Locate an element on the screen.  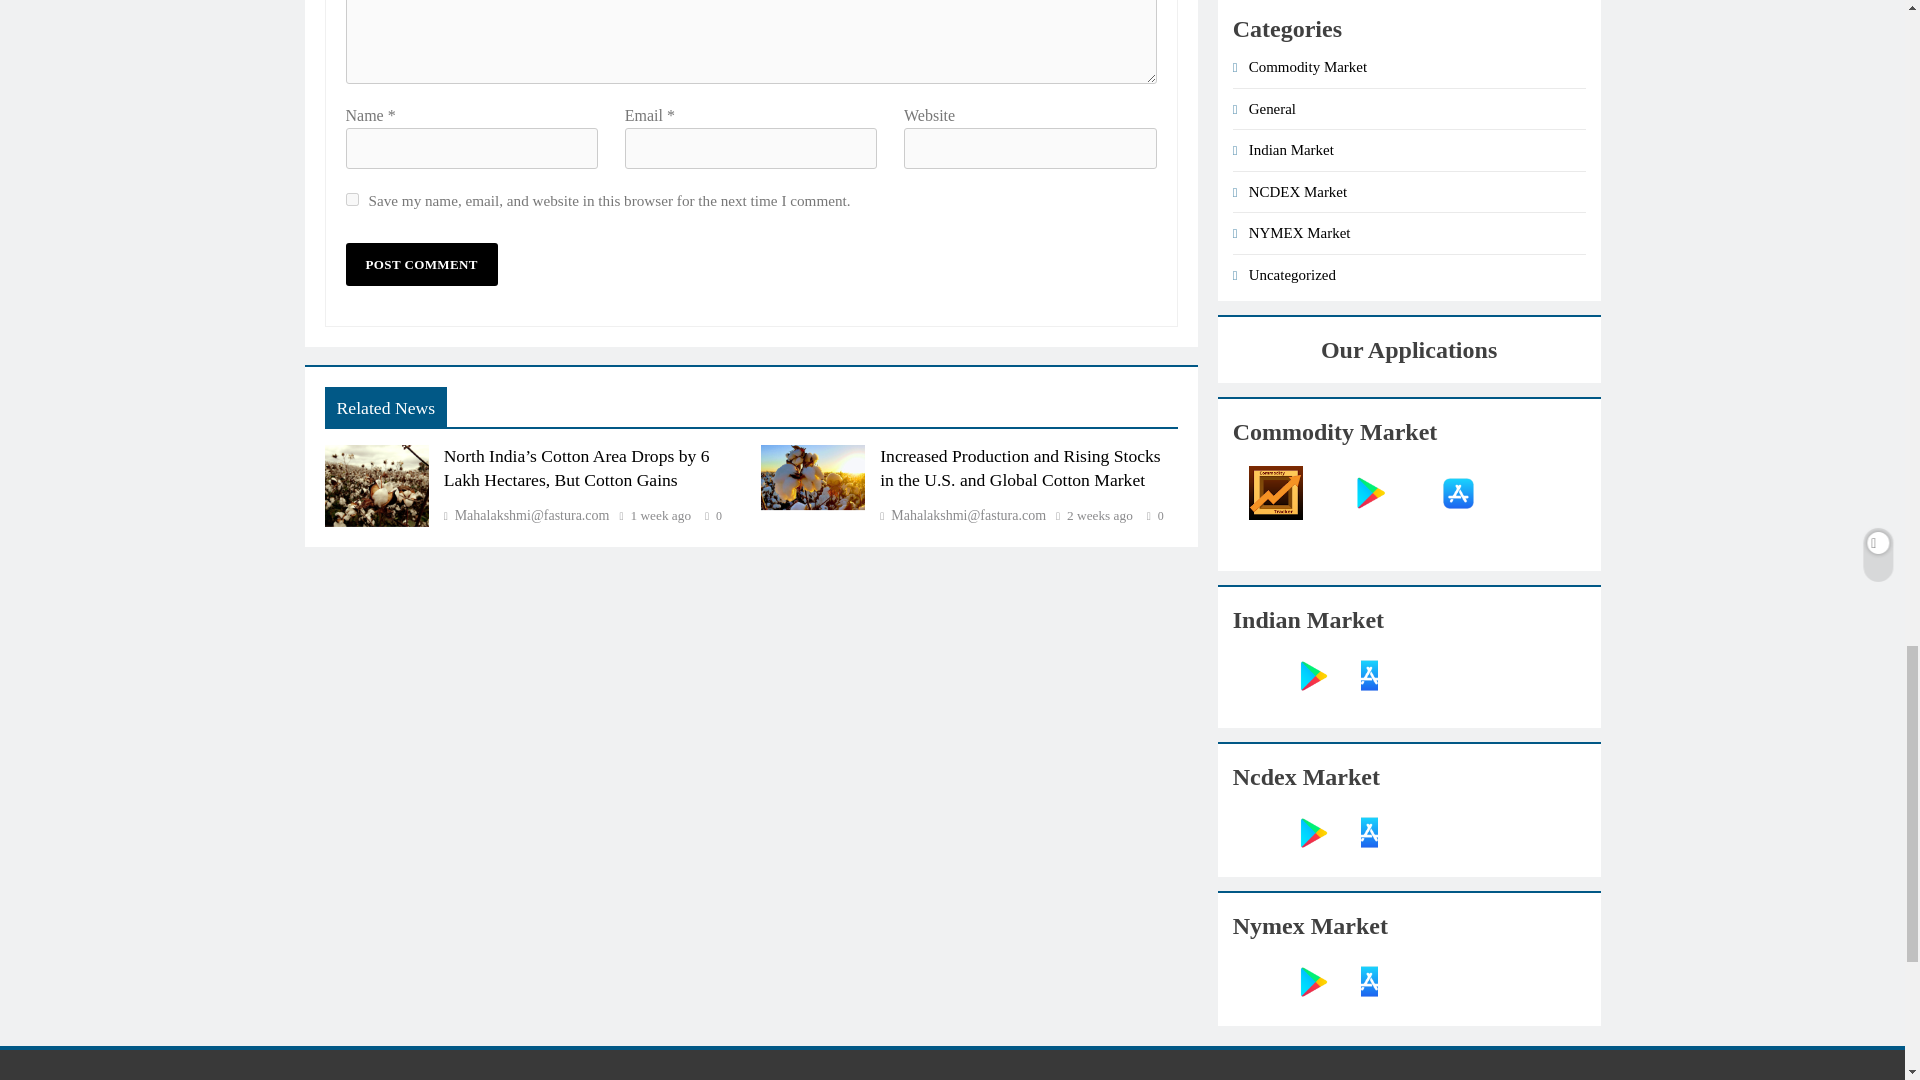
Post Comment is located at coordinates (421, 264).